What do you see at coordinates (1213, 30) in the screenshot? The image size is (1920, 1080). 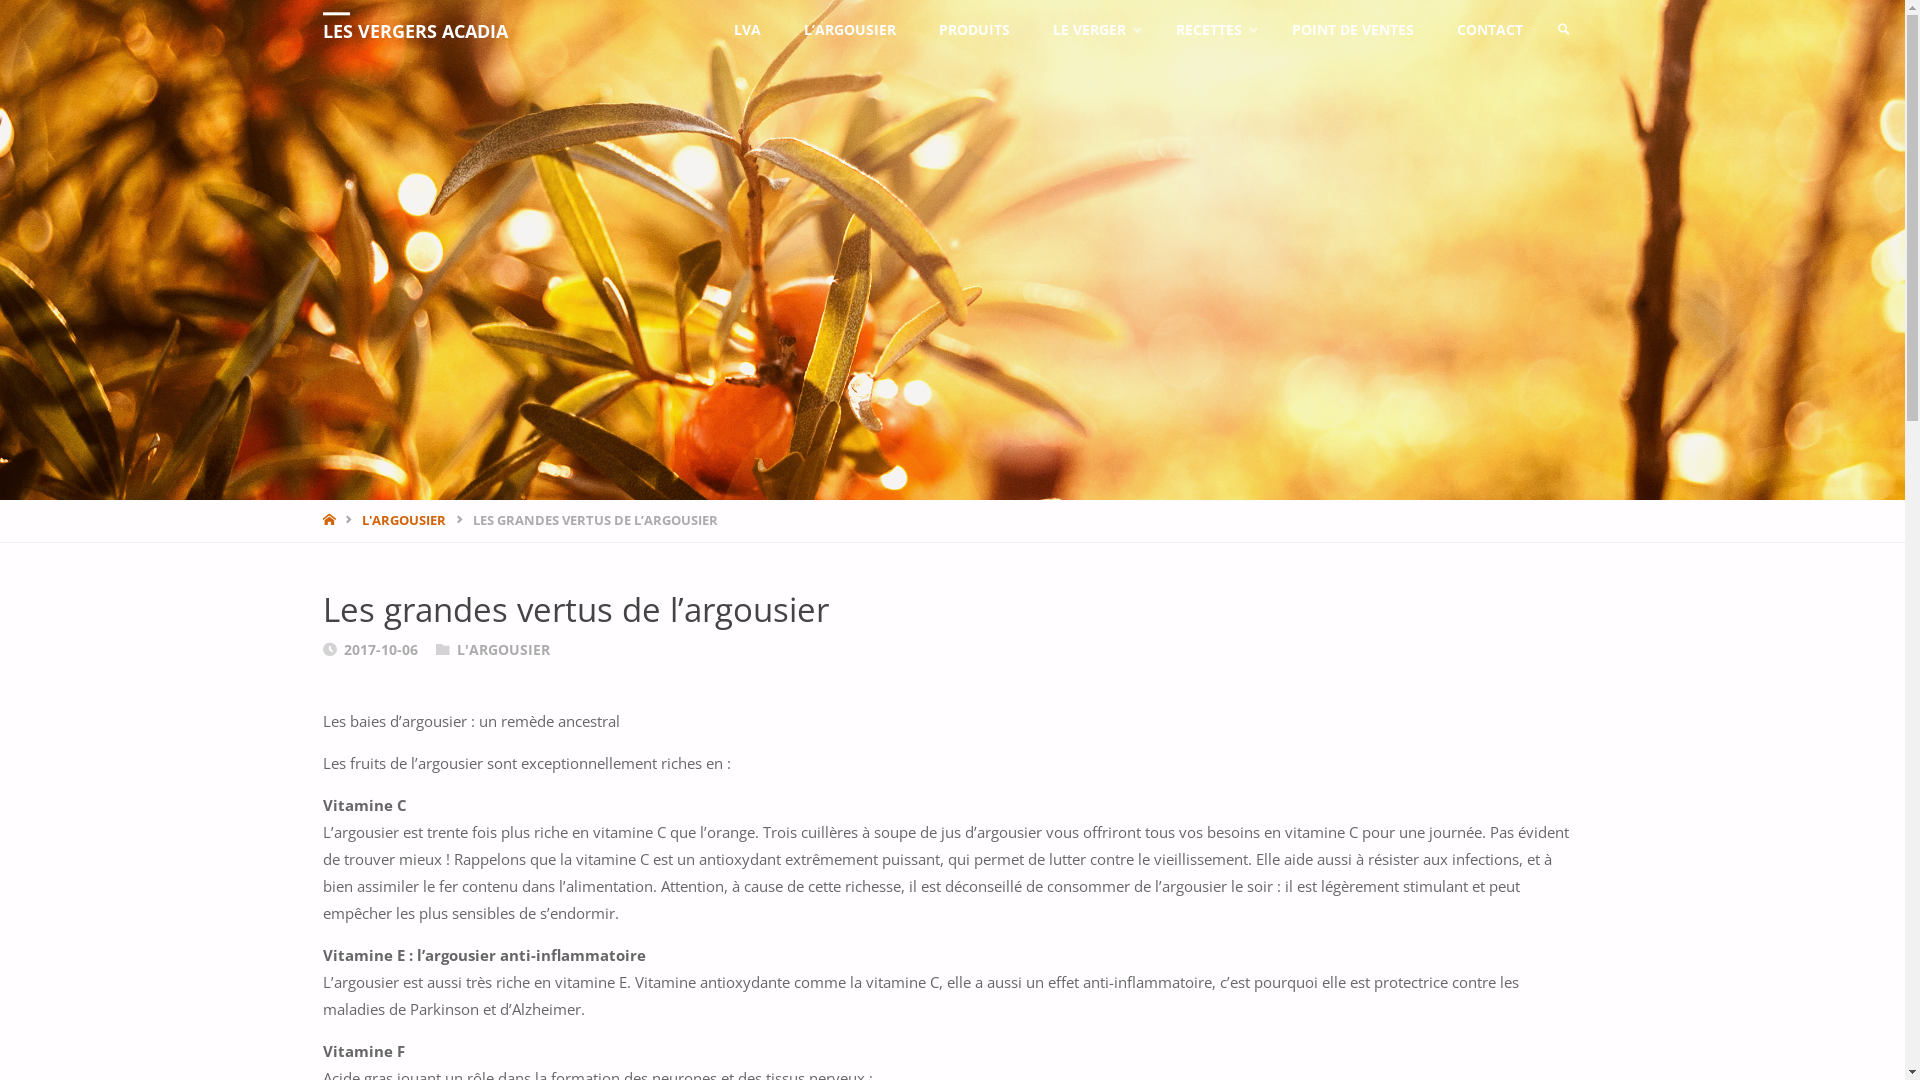 I see `RECETTES` at bounding box center [1213, 30].